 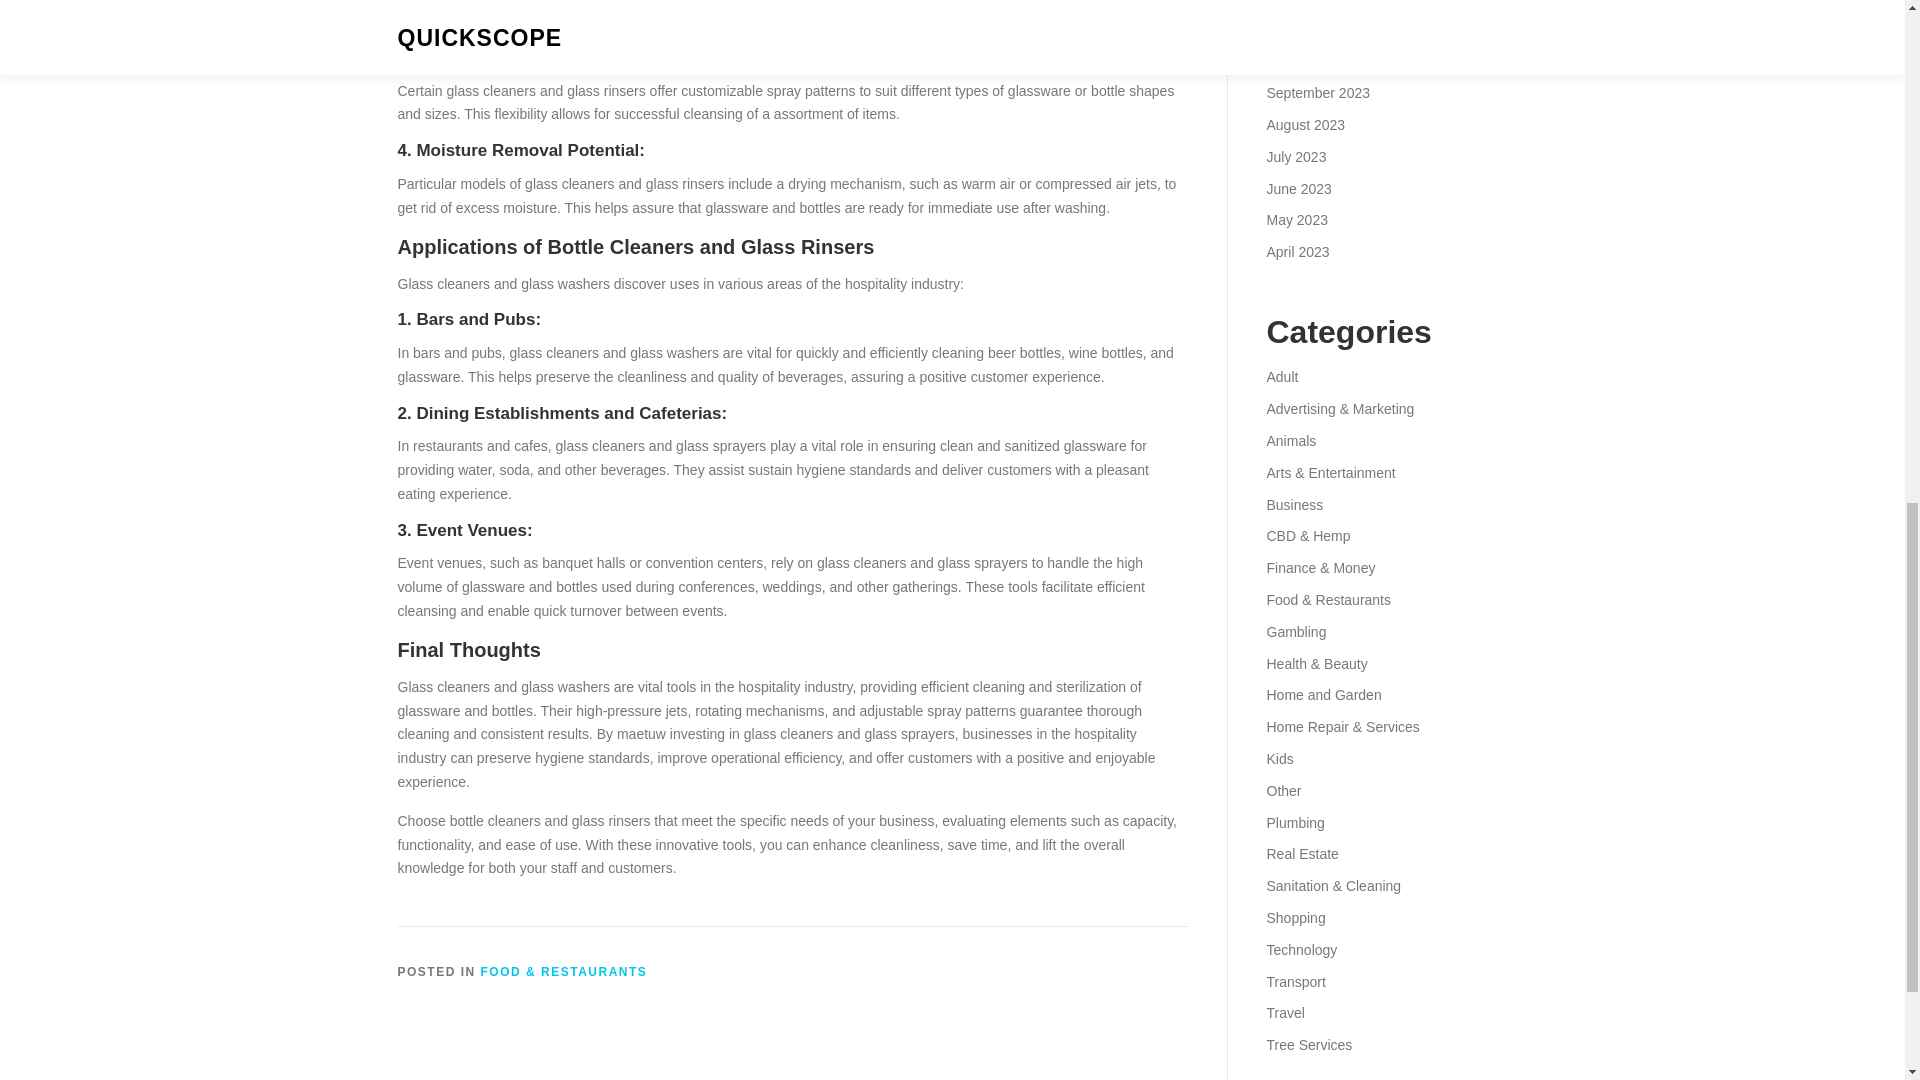 I want to click on September 2023, so click(x=1318, y=93).